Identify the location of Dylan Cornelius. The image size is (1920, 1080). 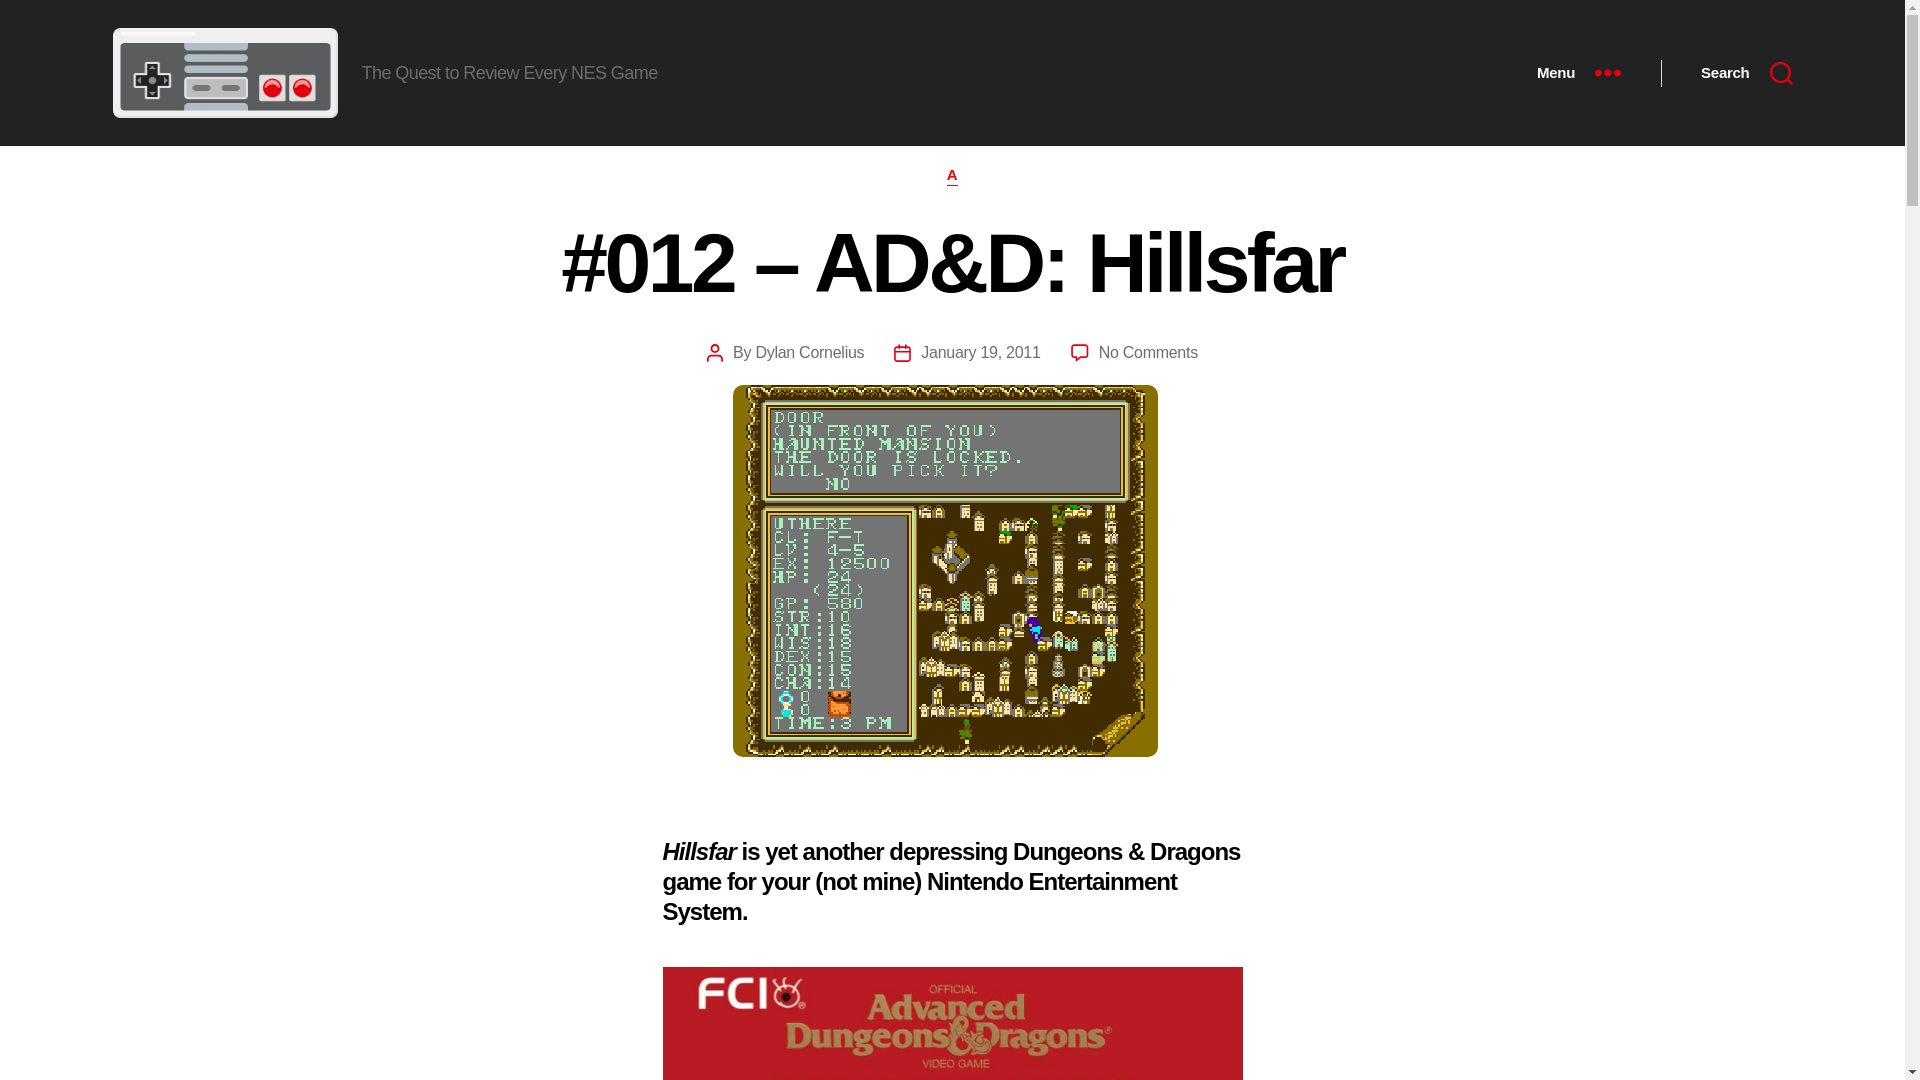
(809, 352).